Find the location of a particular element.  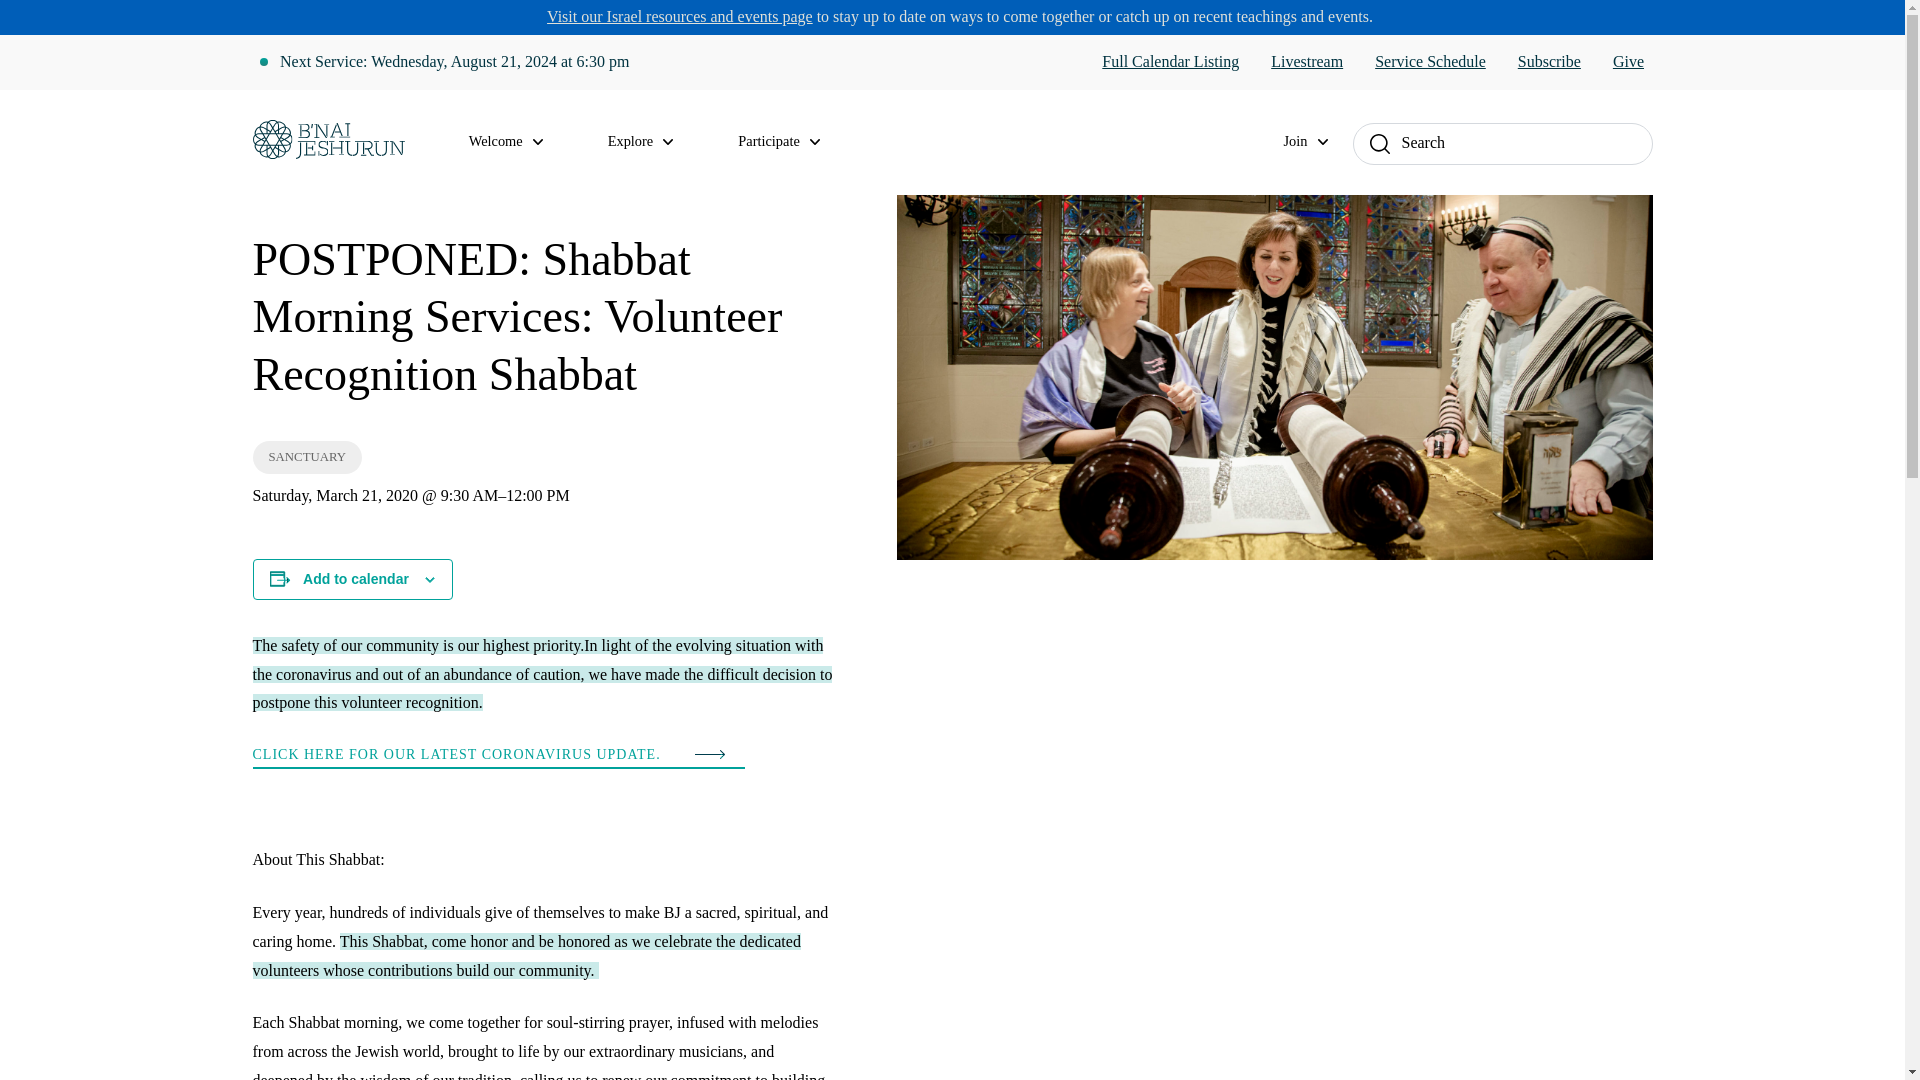

Visit our Israel resources and events page is located at coordinates (680, 16).